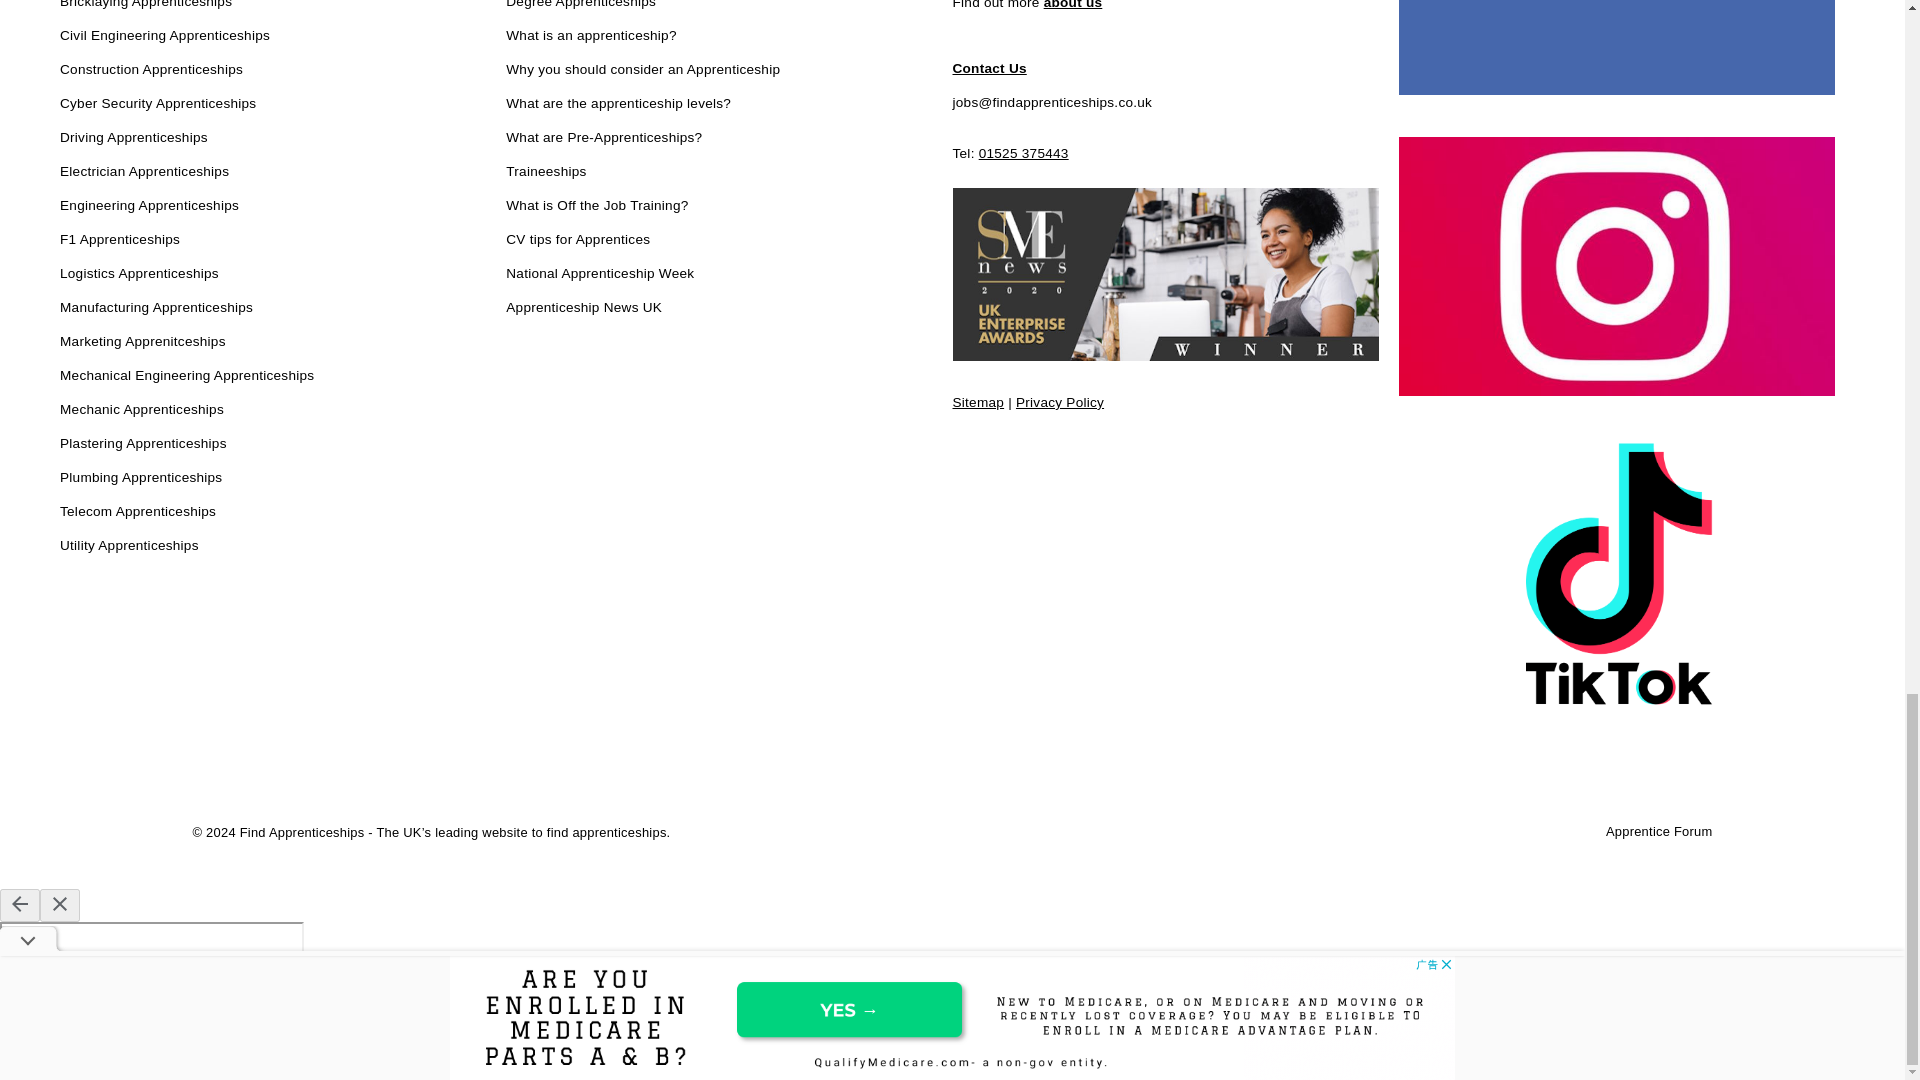  What do you see at coordinates (164, 36) in the screenshot?
I see `Civil Engineering Apprenticeships` at bounding box center [164, 36].